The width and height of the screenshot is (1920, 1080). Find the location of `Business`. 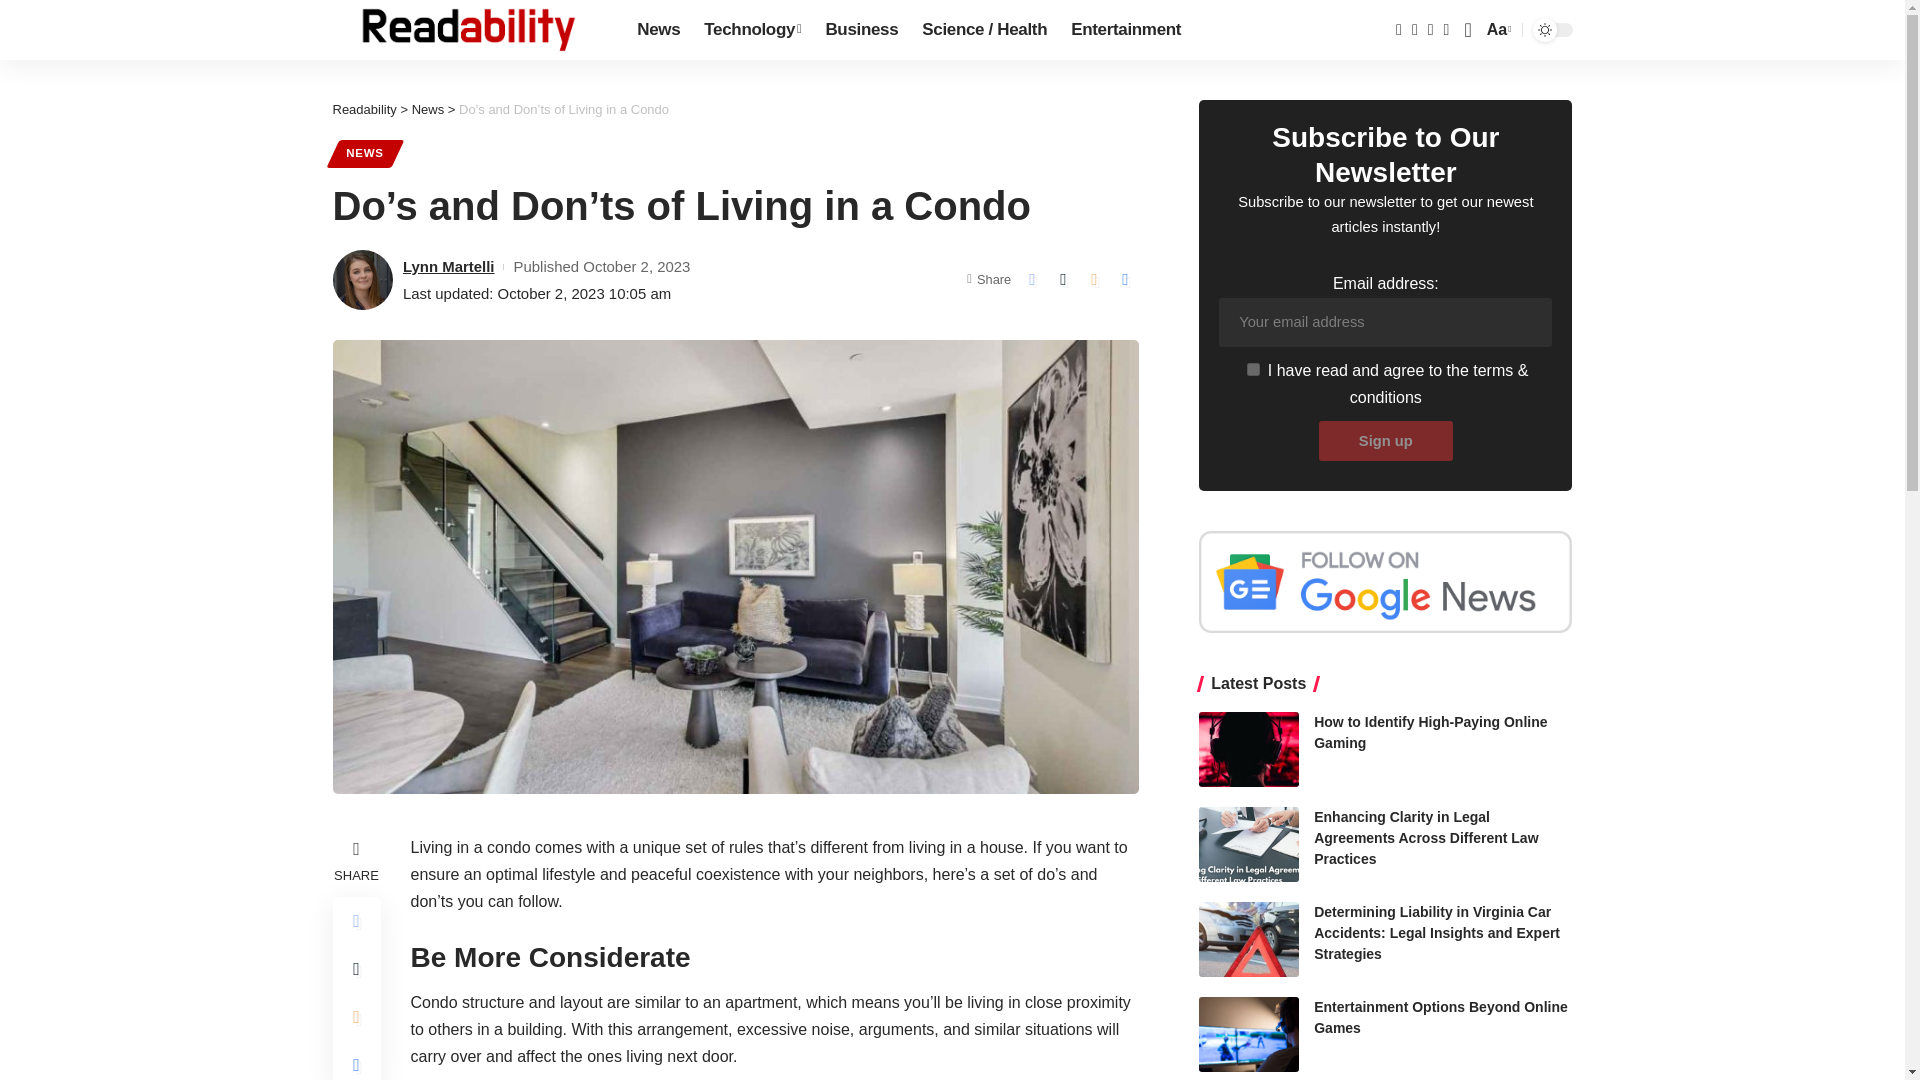

Business is located at coordinates (861, 30).